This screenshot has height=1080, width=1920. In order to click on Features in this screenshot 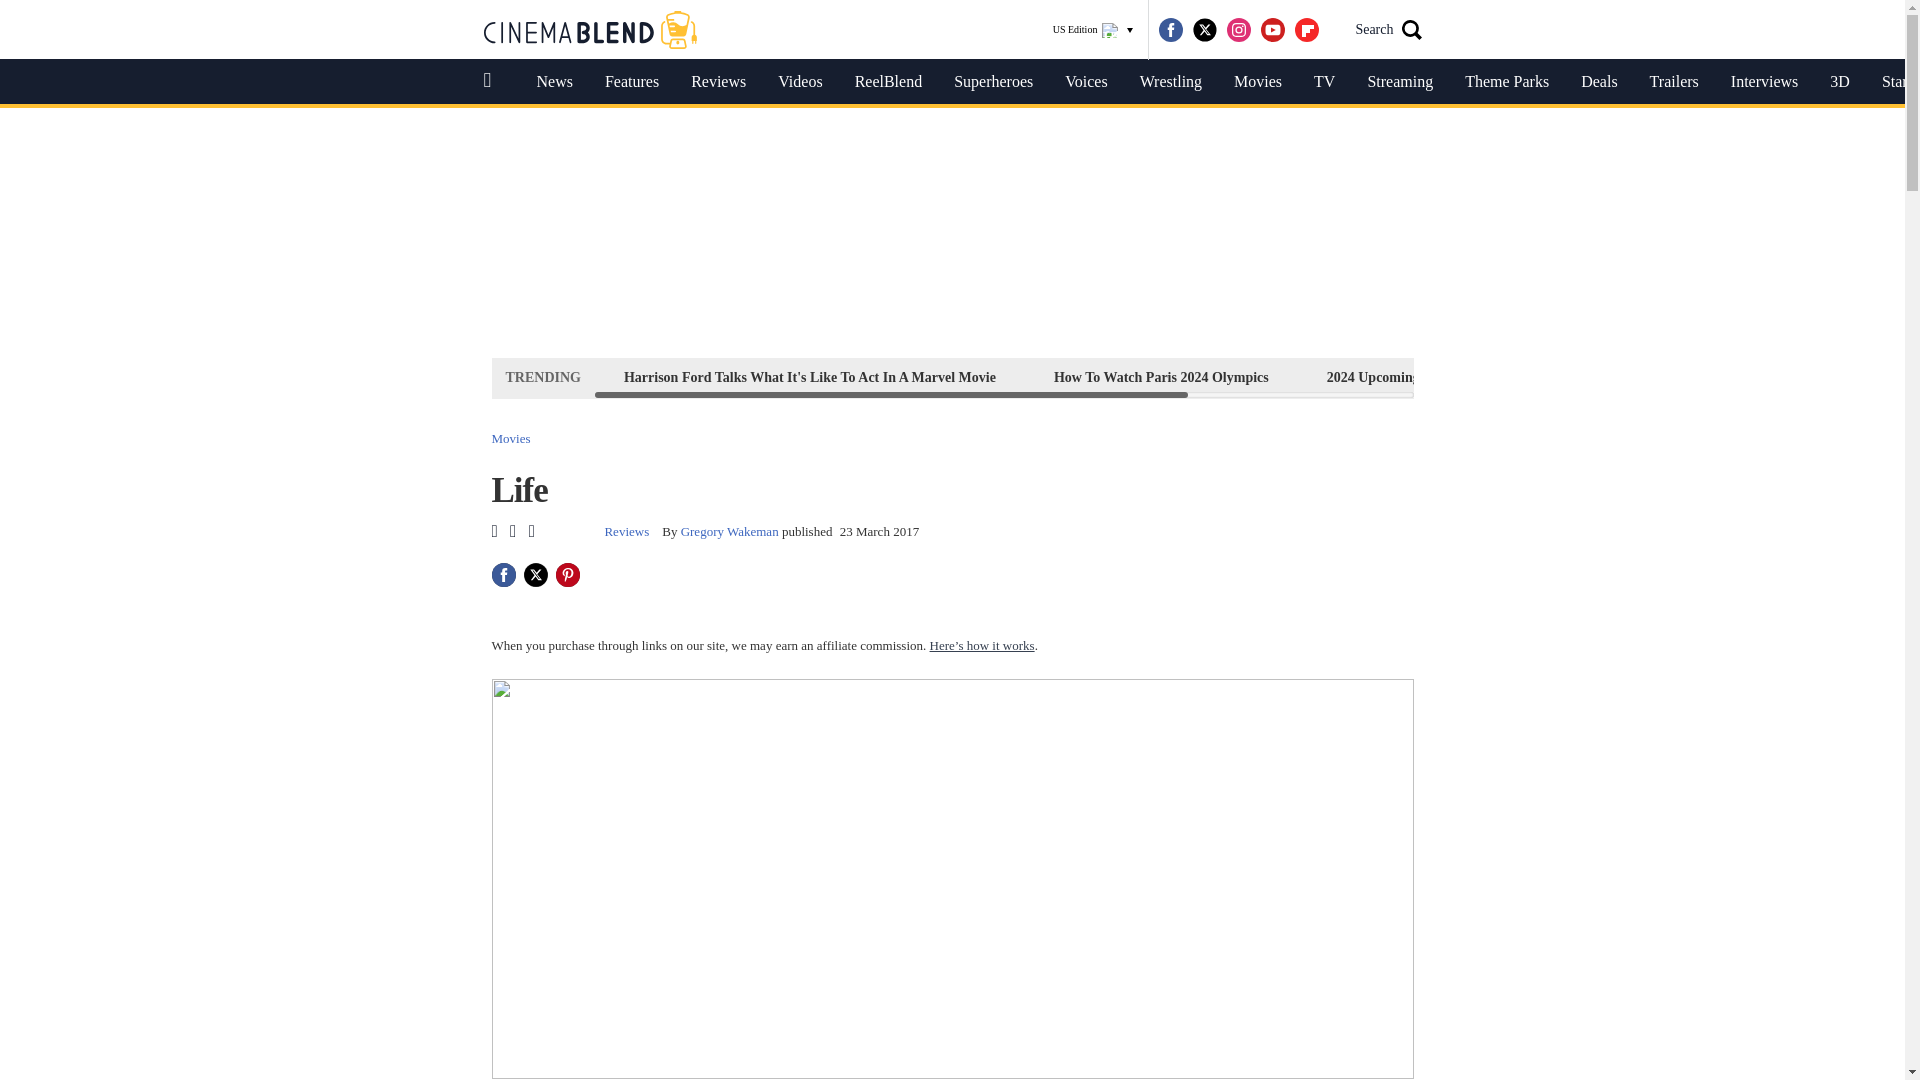, I will do `click(632, 82)`.